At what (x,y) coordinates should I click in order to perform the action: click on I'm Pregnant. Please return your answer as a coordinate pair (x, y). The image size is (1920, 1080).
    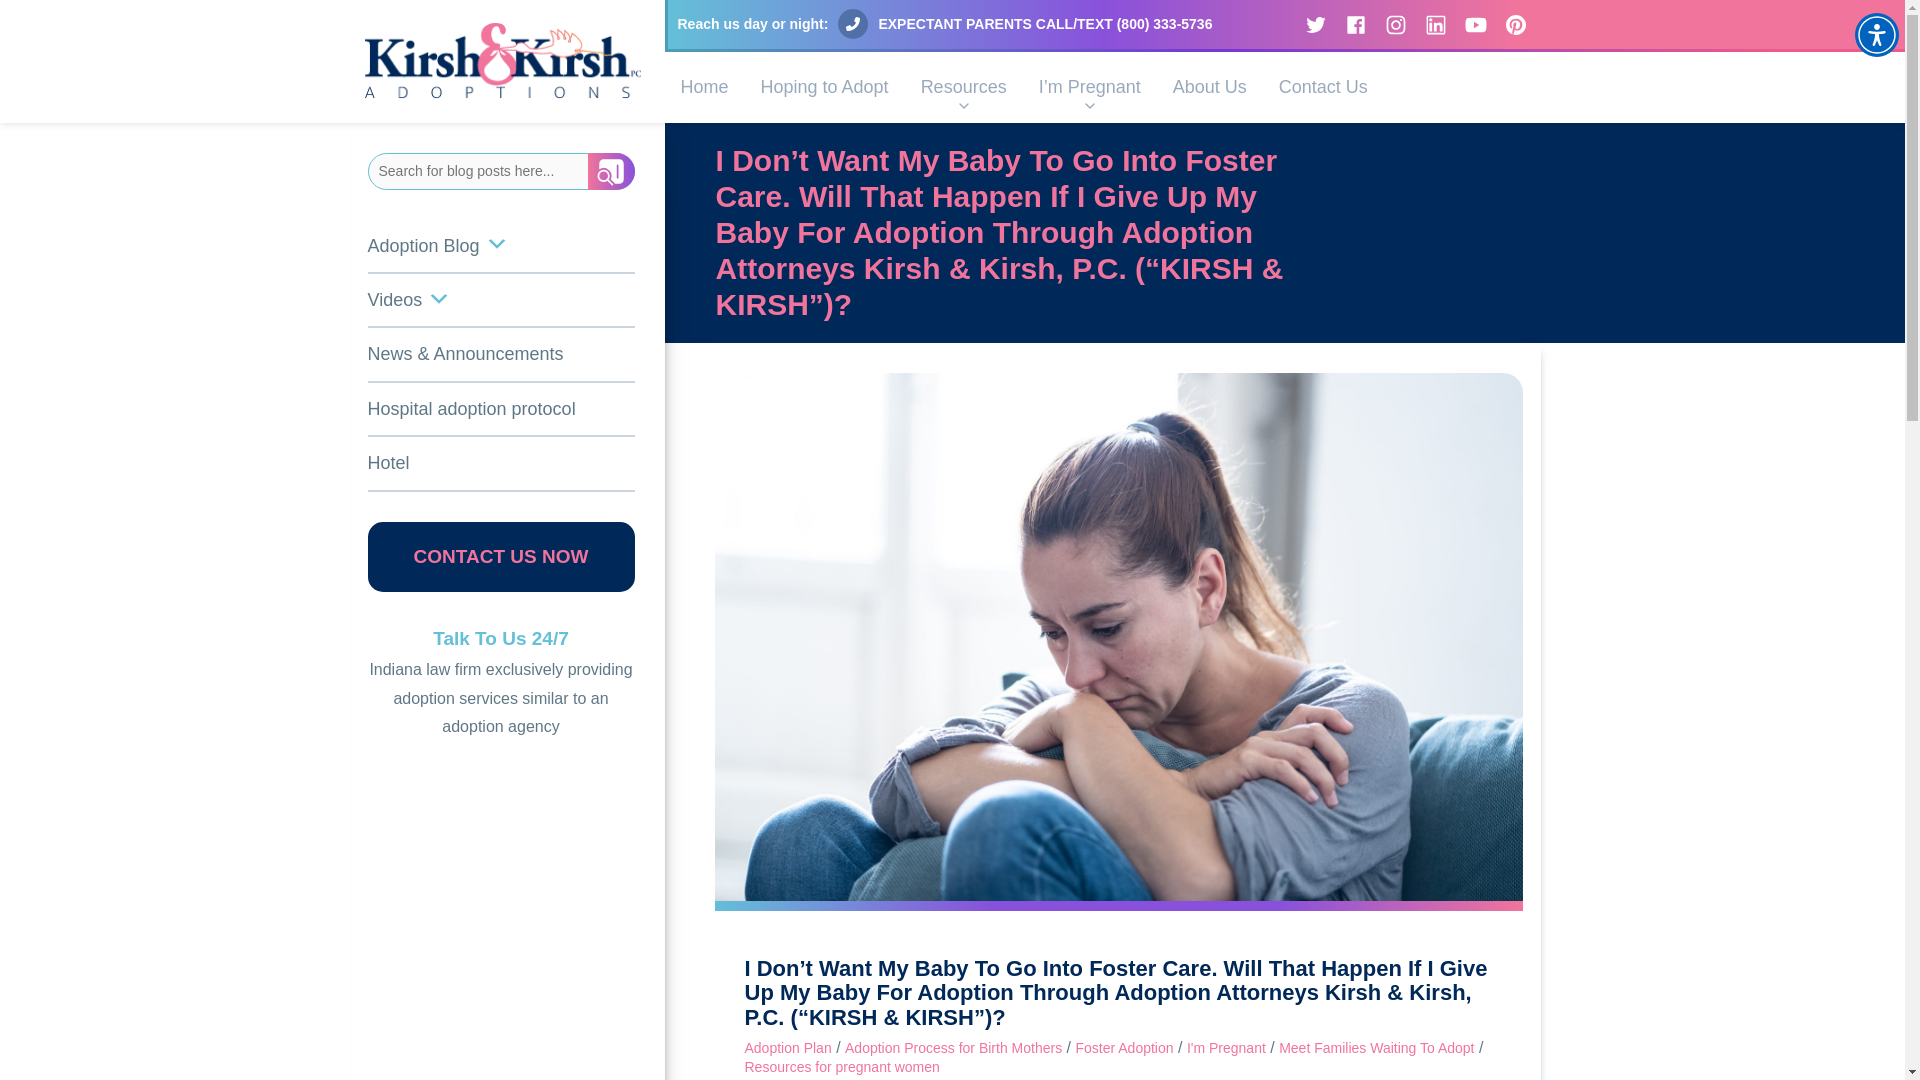
    Looking at the image, I should click on (1226, 1048).